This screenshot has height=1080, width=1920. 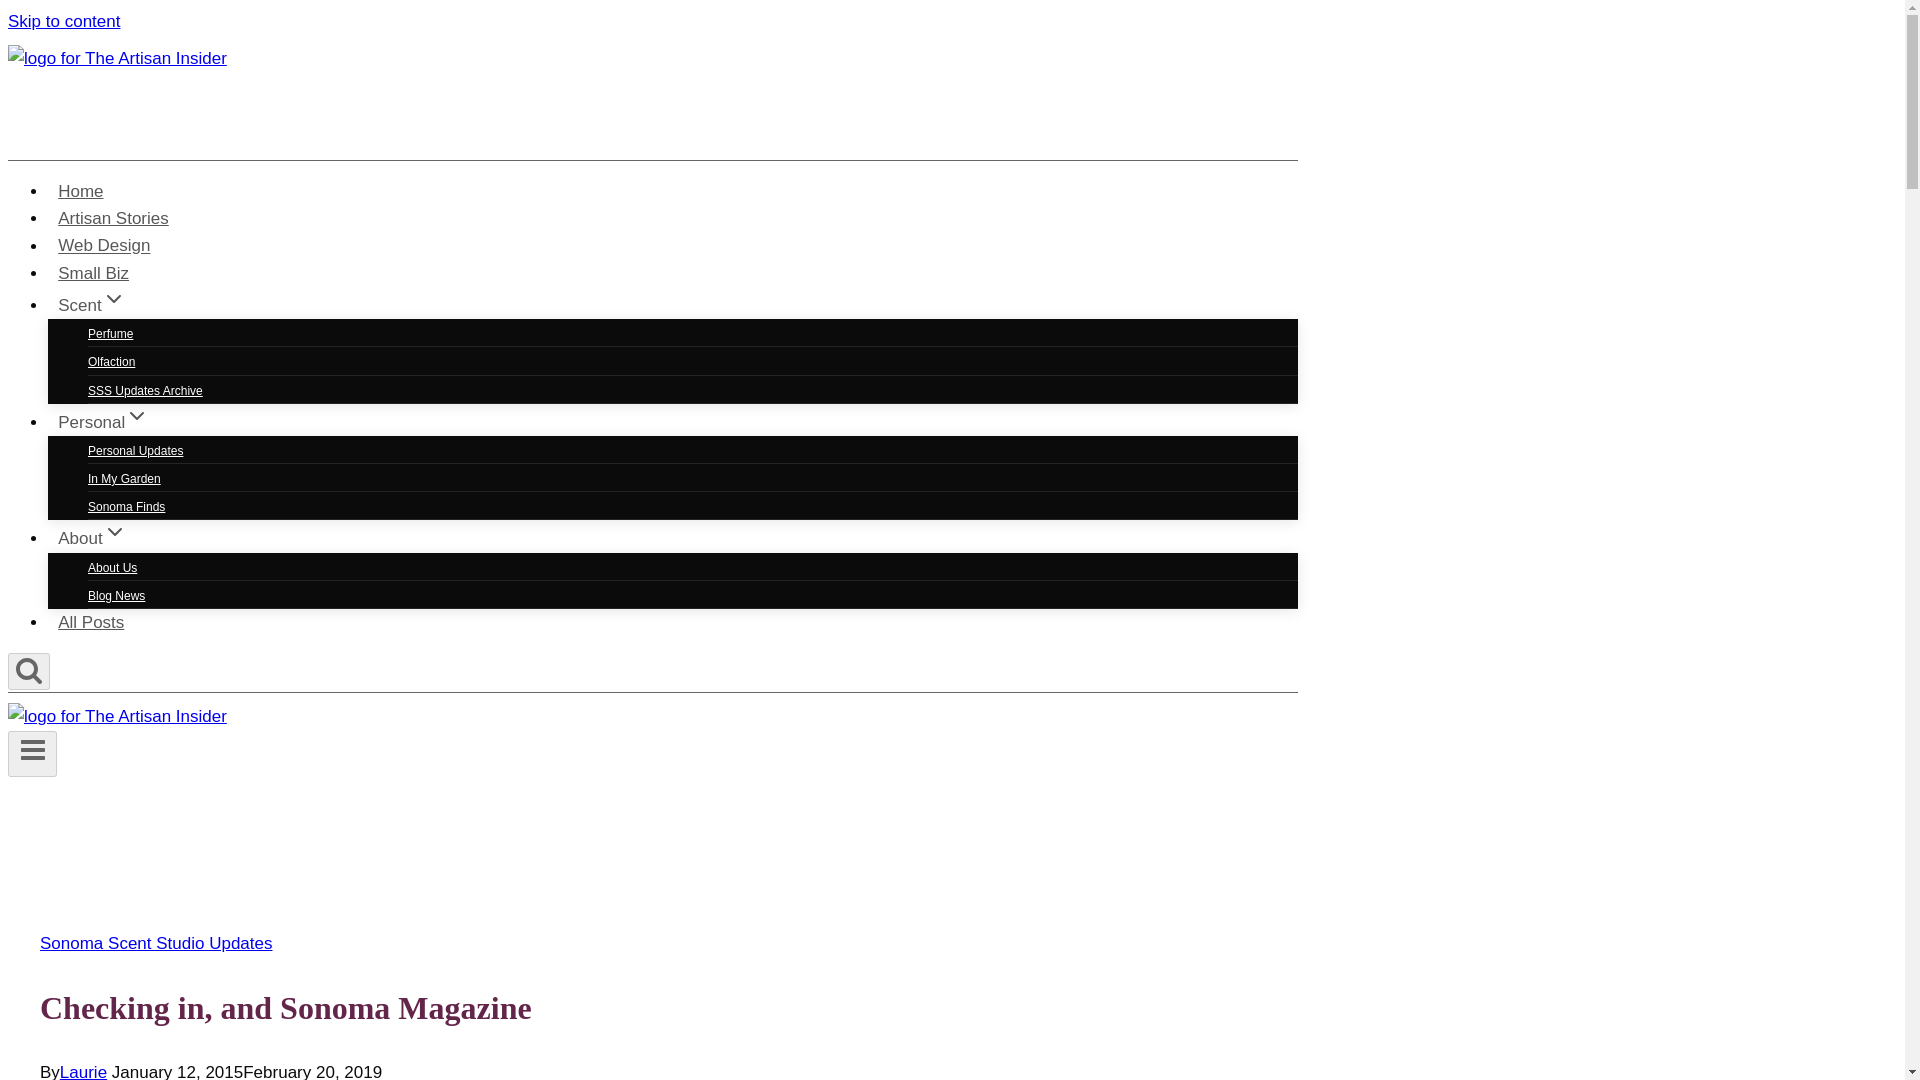 I want to click on Perfume, so click(x=110, y=333).